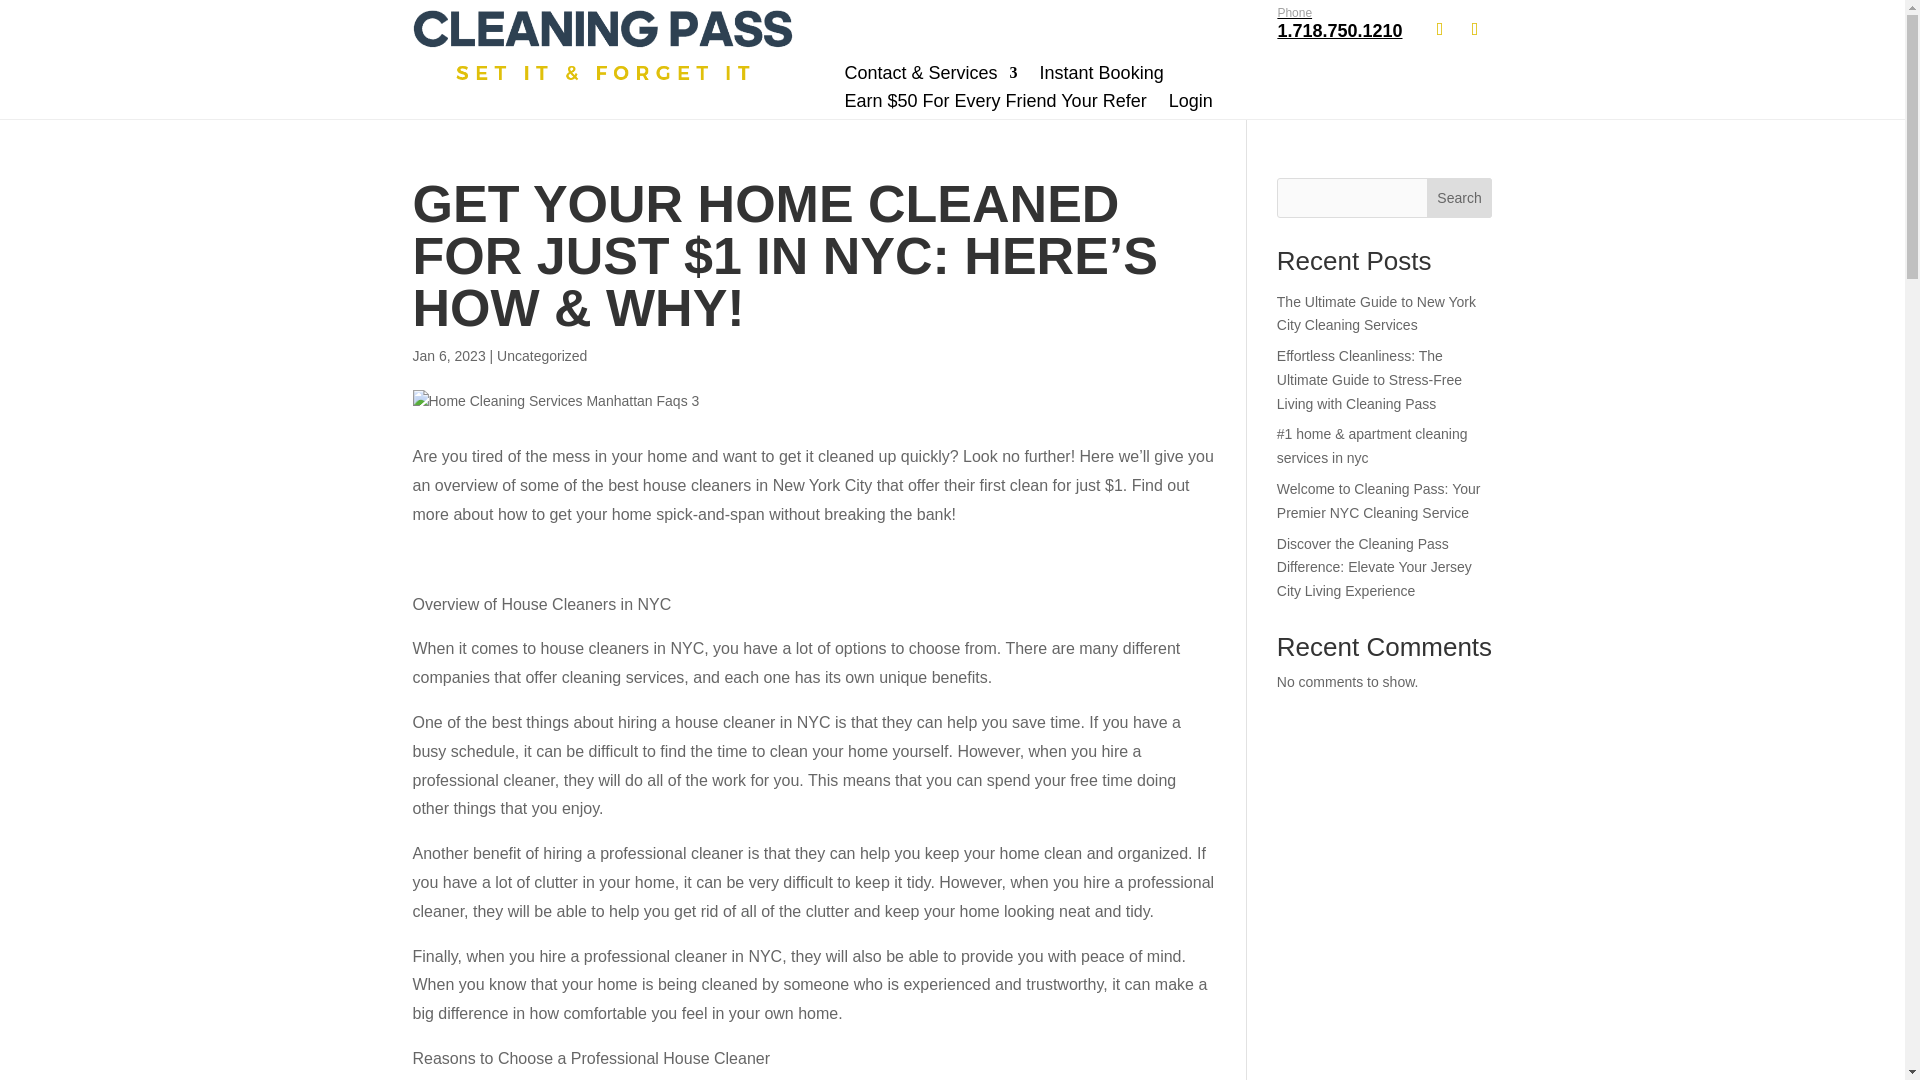 This screenshot has height=1080, width=1920. What do you see at coordinates (1378, 500) in the screenshot?
I see `Instant Booking` at bounding box center [1378, 500].